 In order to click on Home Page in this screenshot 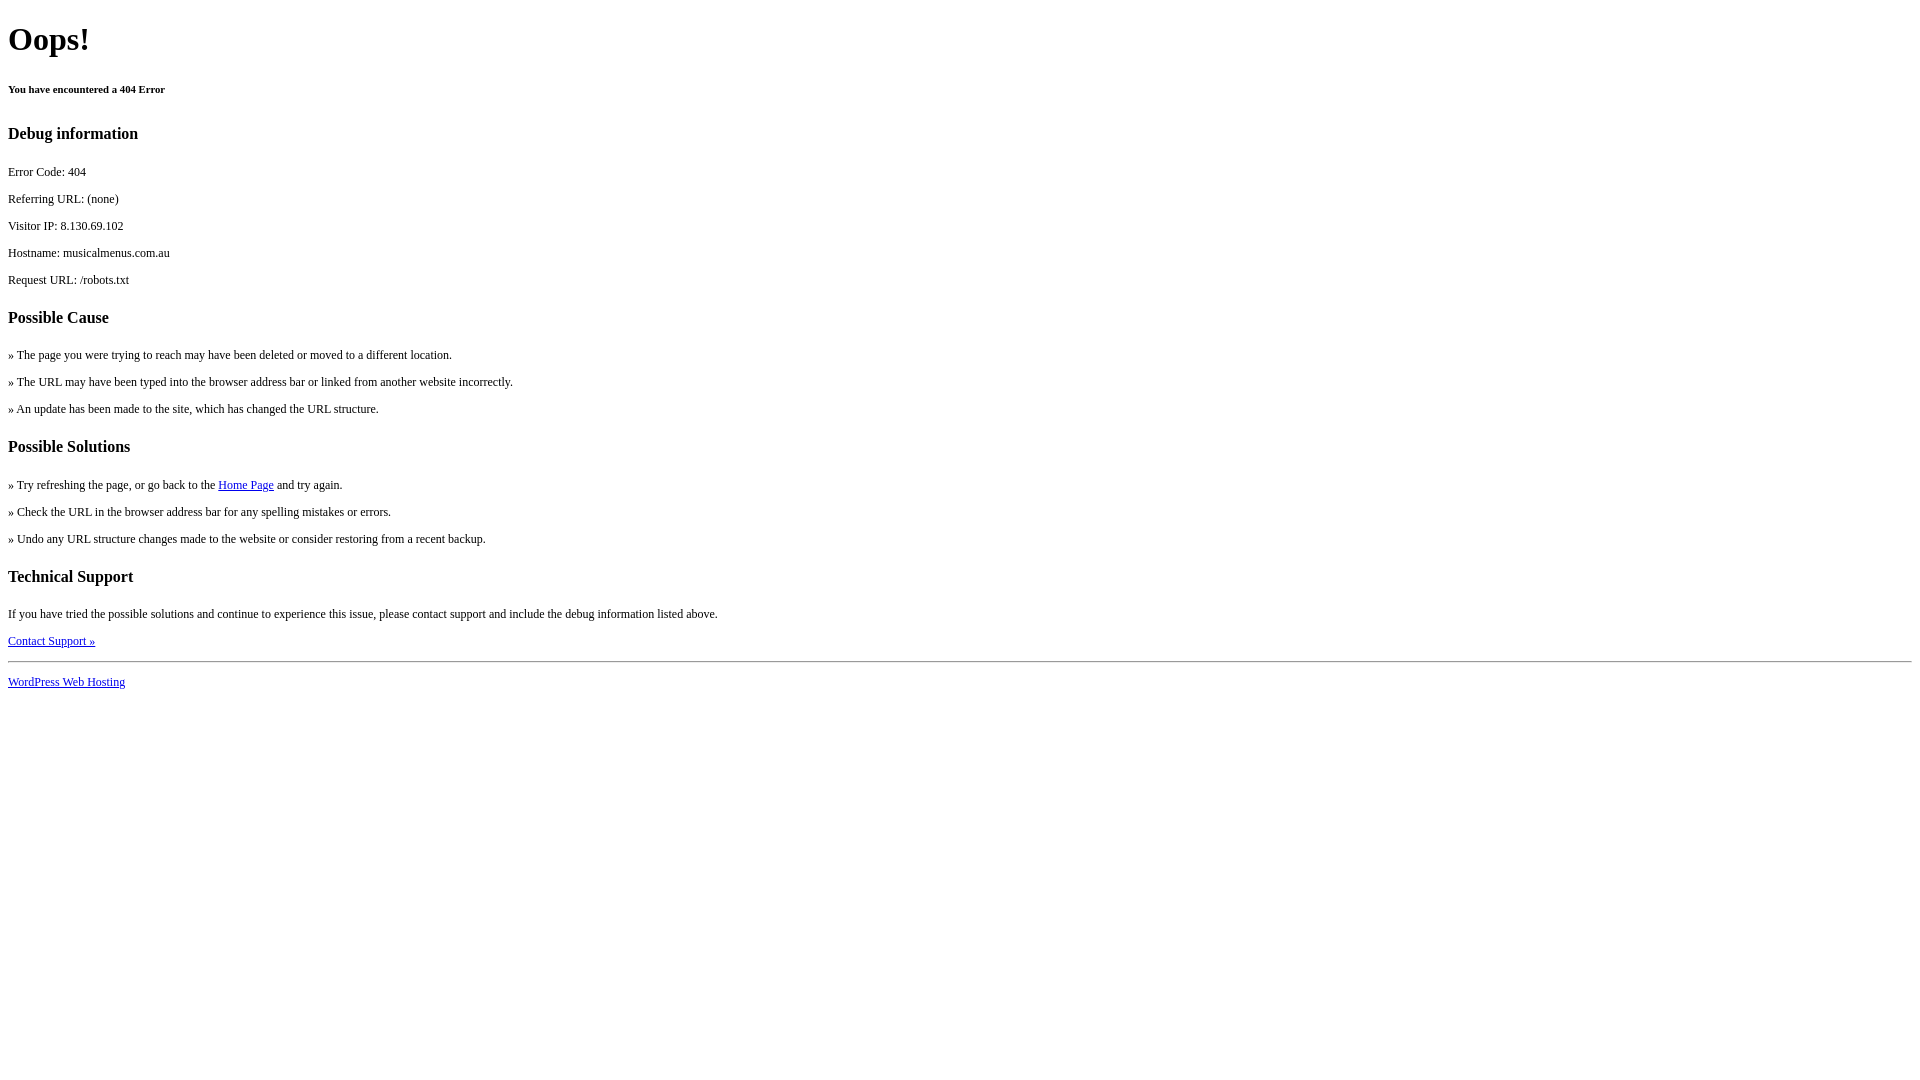, I will do `click(246, 485)`.